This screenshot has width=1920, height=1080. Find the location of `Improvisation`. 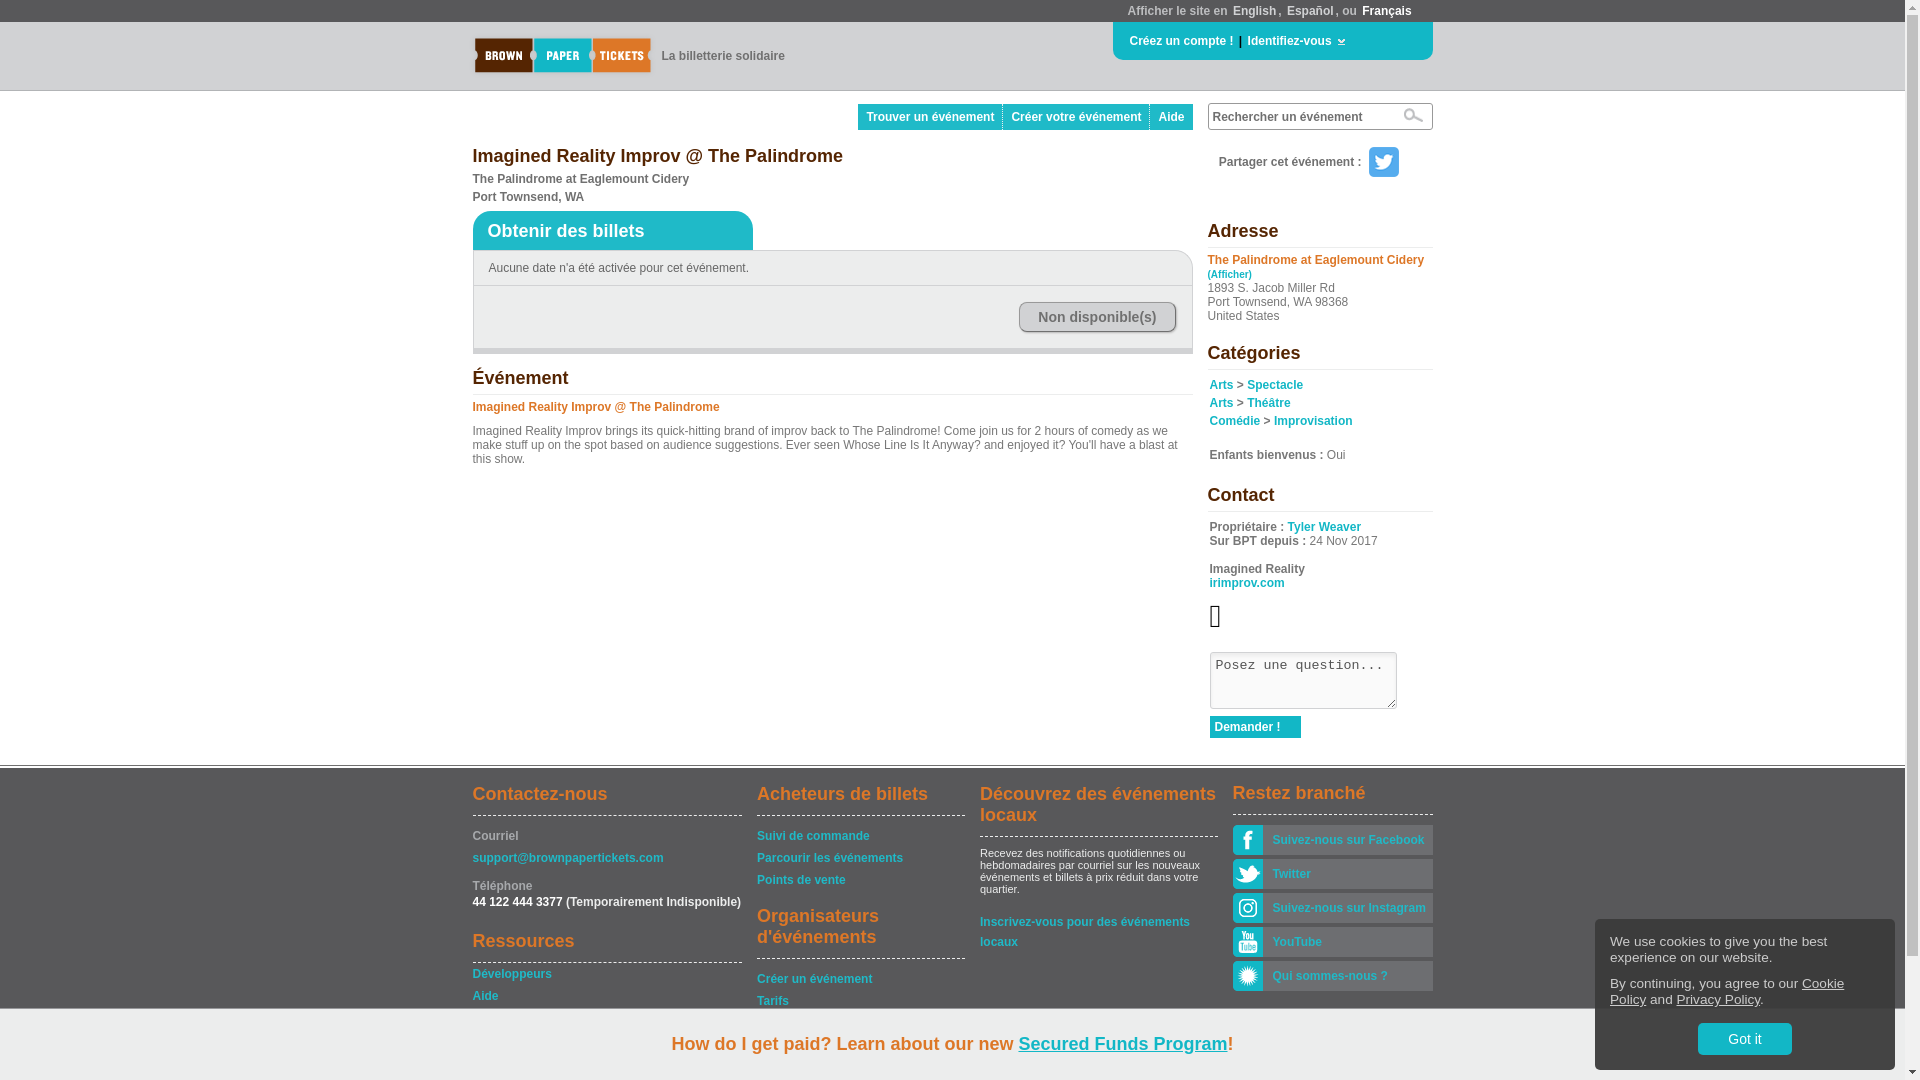

Improvisation is located at coordinates (1314, 420).